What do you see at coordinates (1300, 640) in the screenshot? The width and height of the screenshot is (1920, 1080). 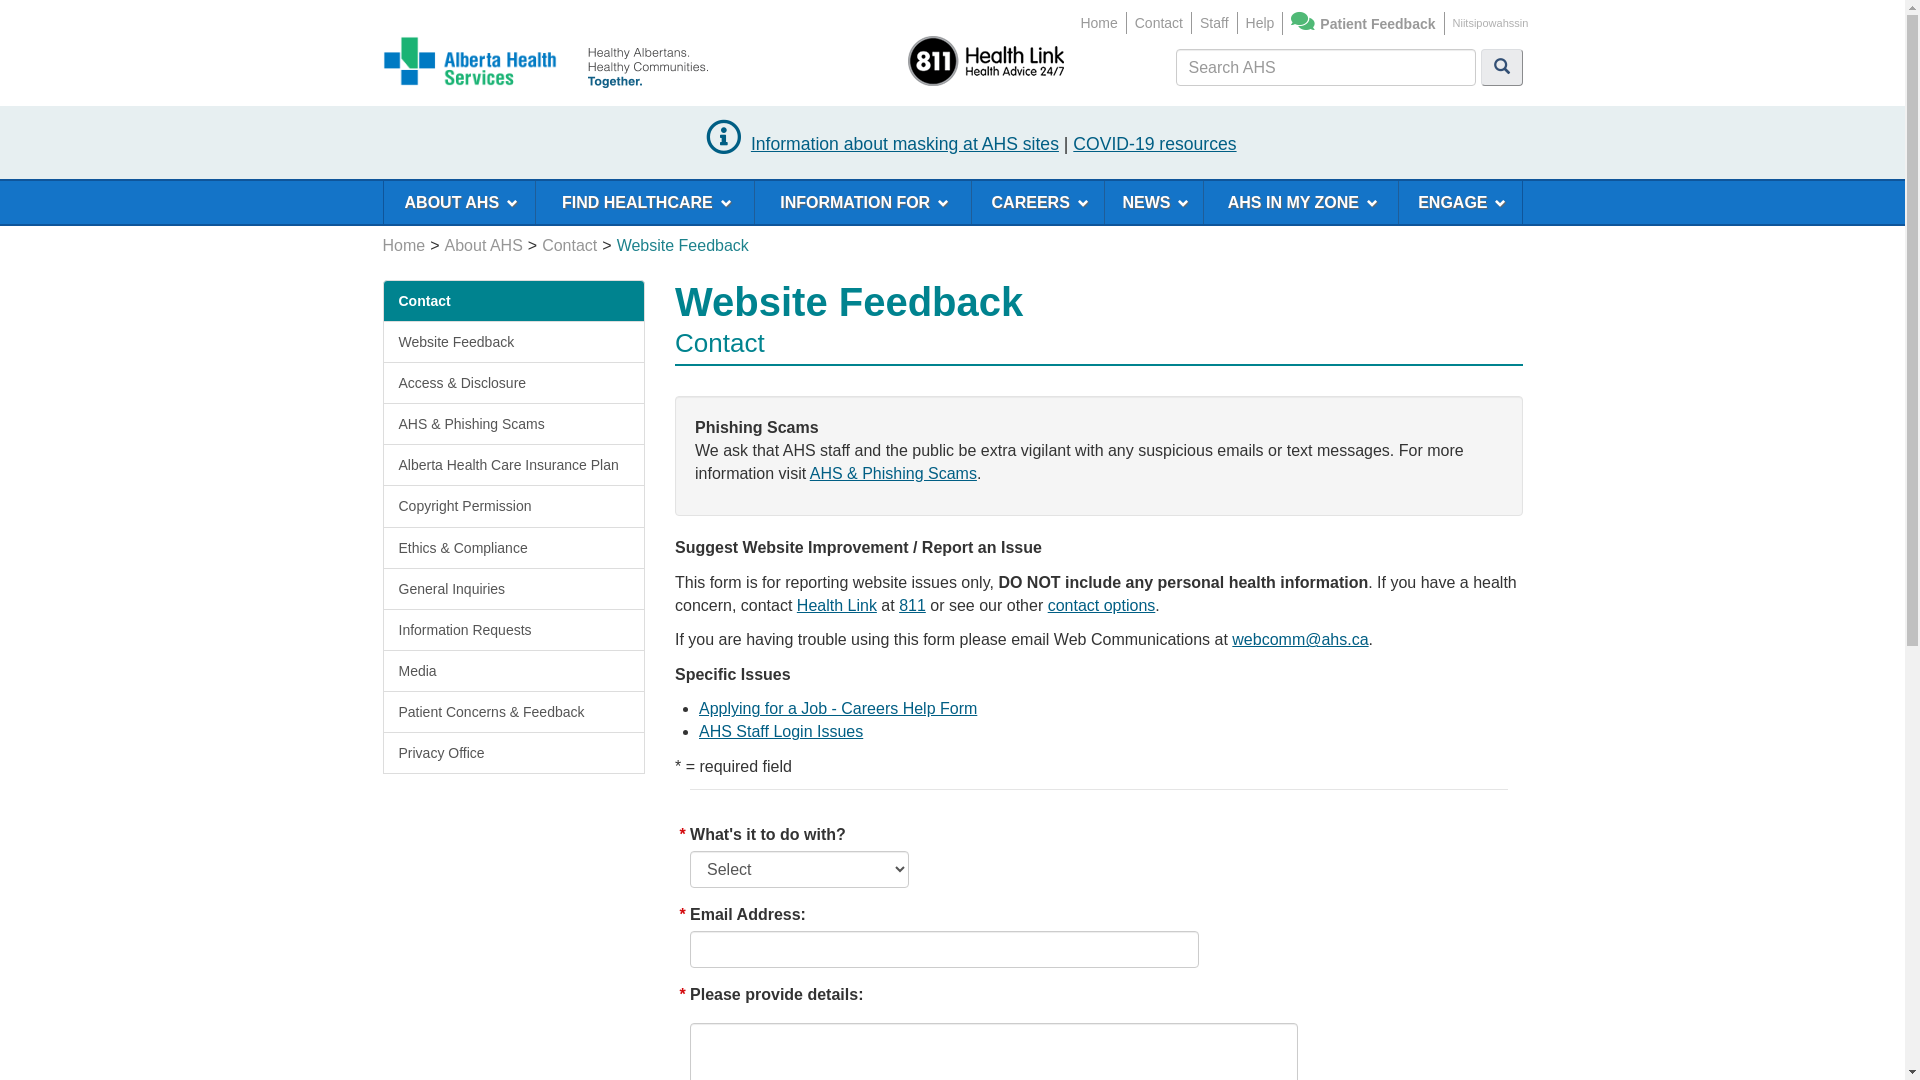 I see `webcomm@ahs.ca` at bounding box center [1300, 640].